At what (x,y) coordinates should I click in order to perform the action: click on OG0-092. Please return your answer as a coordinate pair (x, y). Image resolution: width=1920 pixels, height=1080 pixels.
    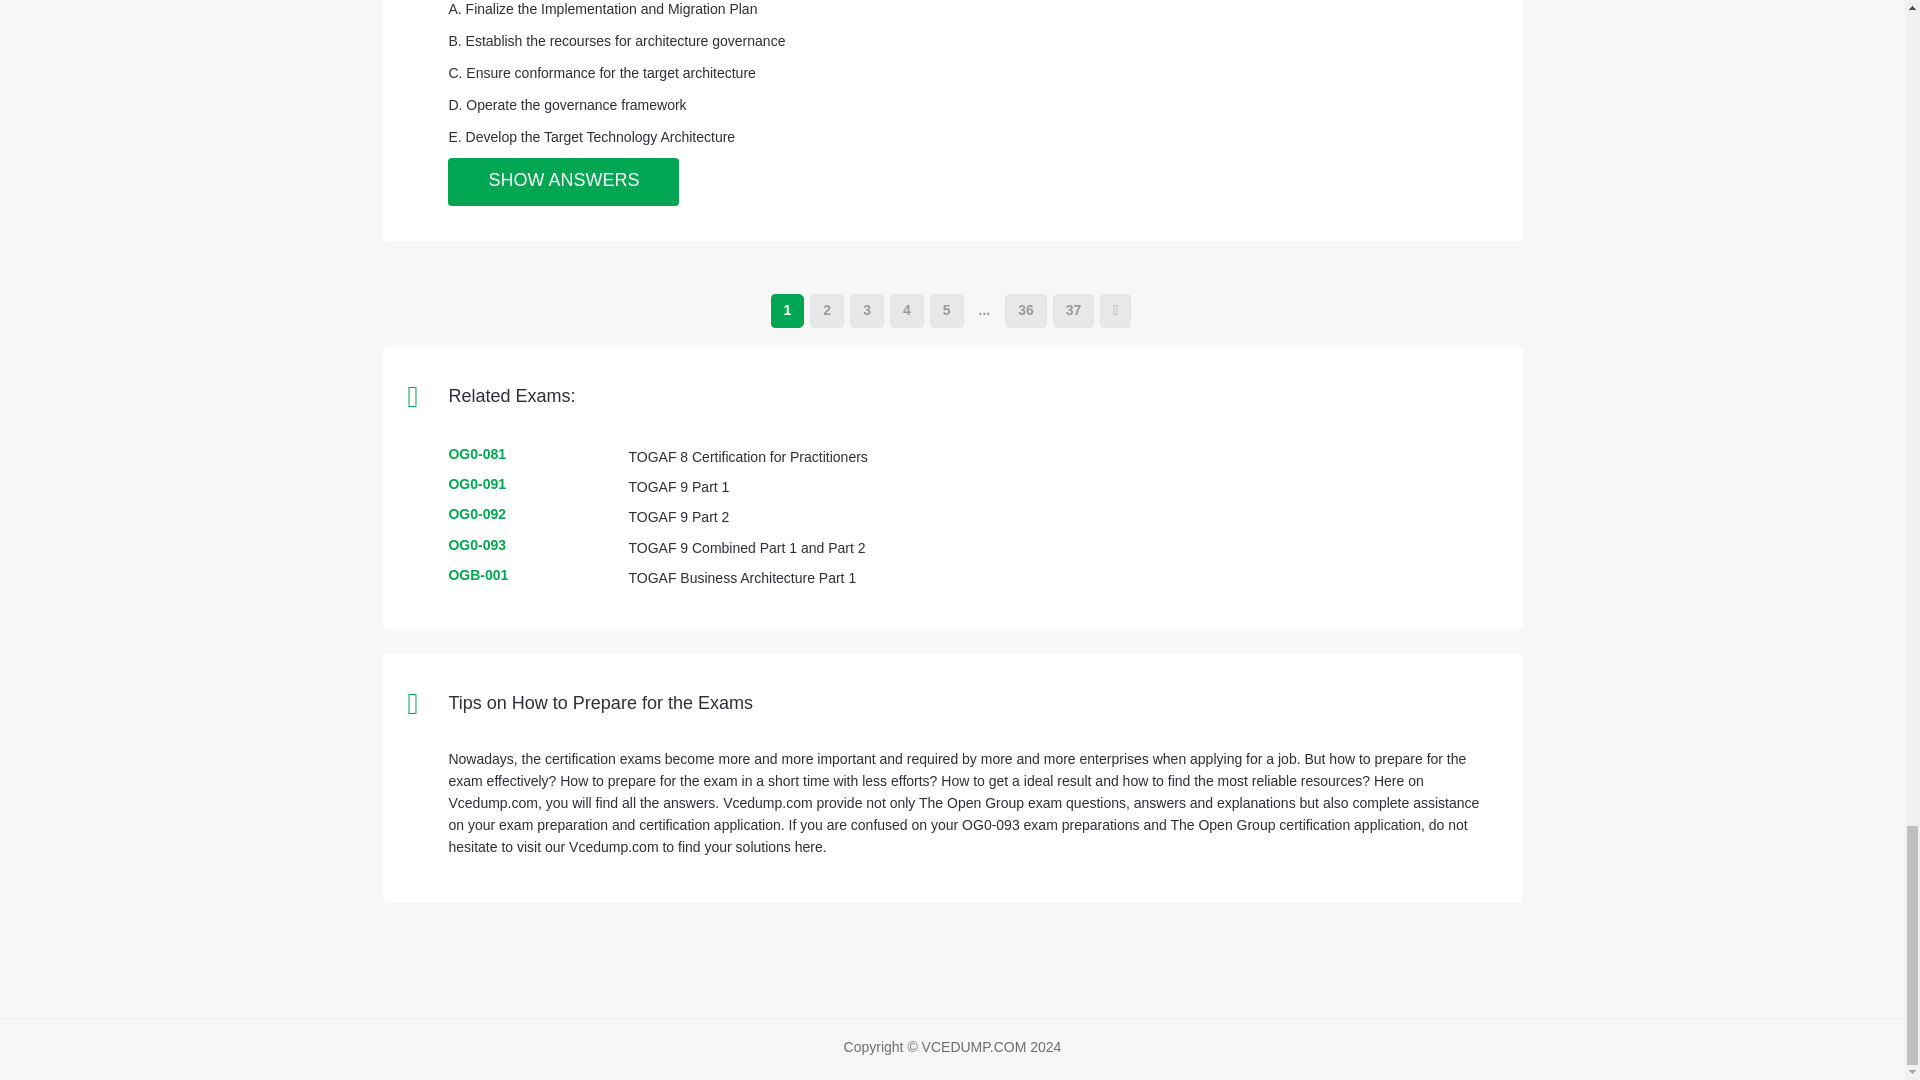
    Looking at the image, I should click on (476, 514).